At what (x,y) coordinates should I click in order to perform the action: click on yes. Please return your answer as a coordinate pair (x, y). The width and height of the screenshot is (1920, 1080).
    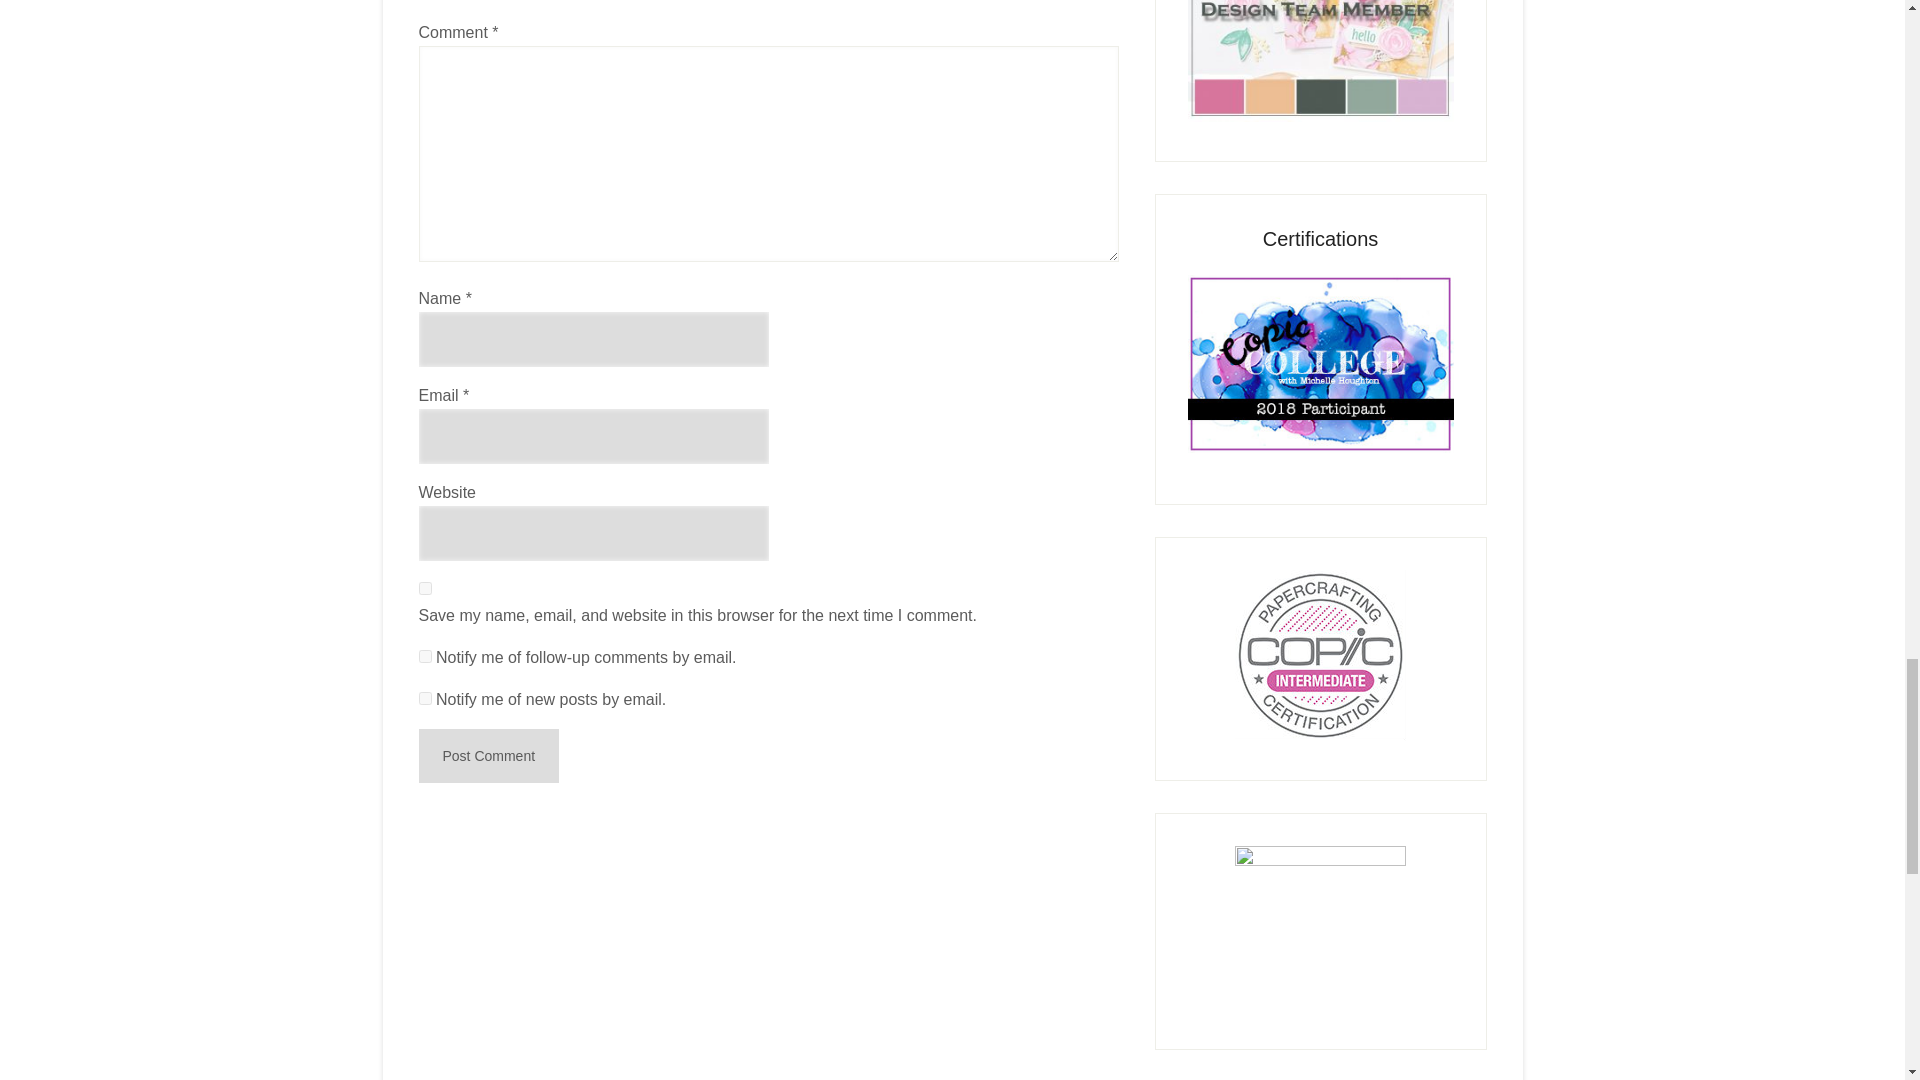
    Looking at the image, I should click on (424, 588).